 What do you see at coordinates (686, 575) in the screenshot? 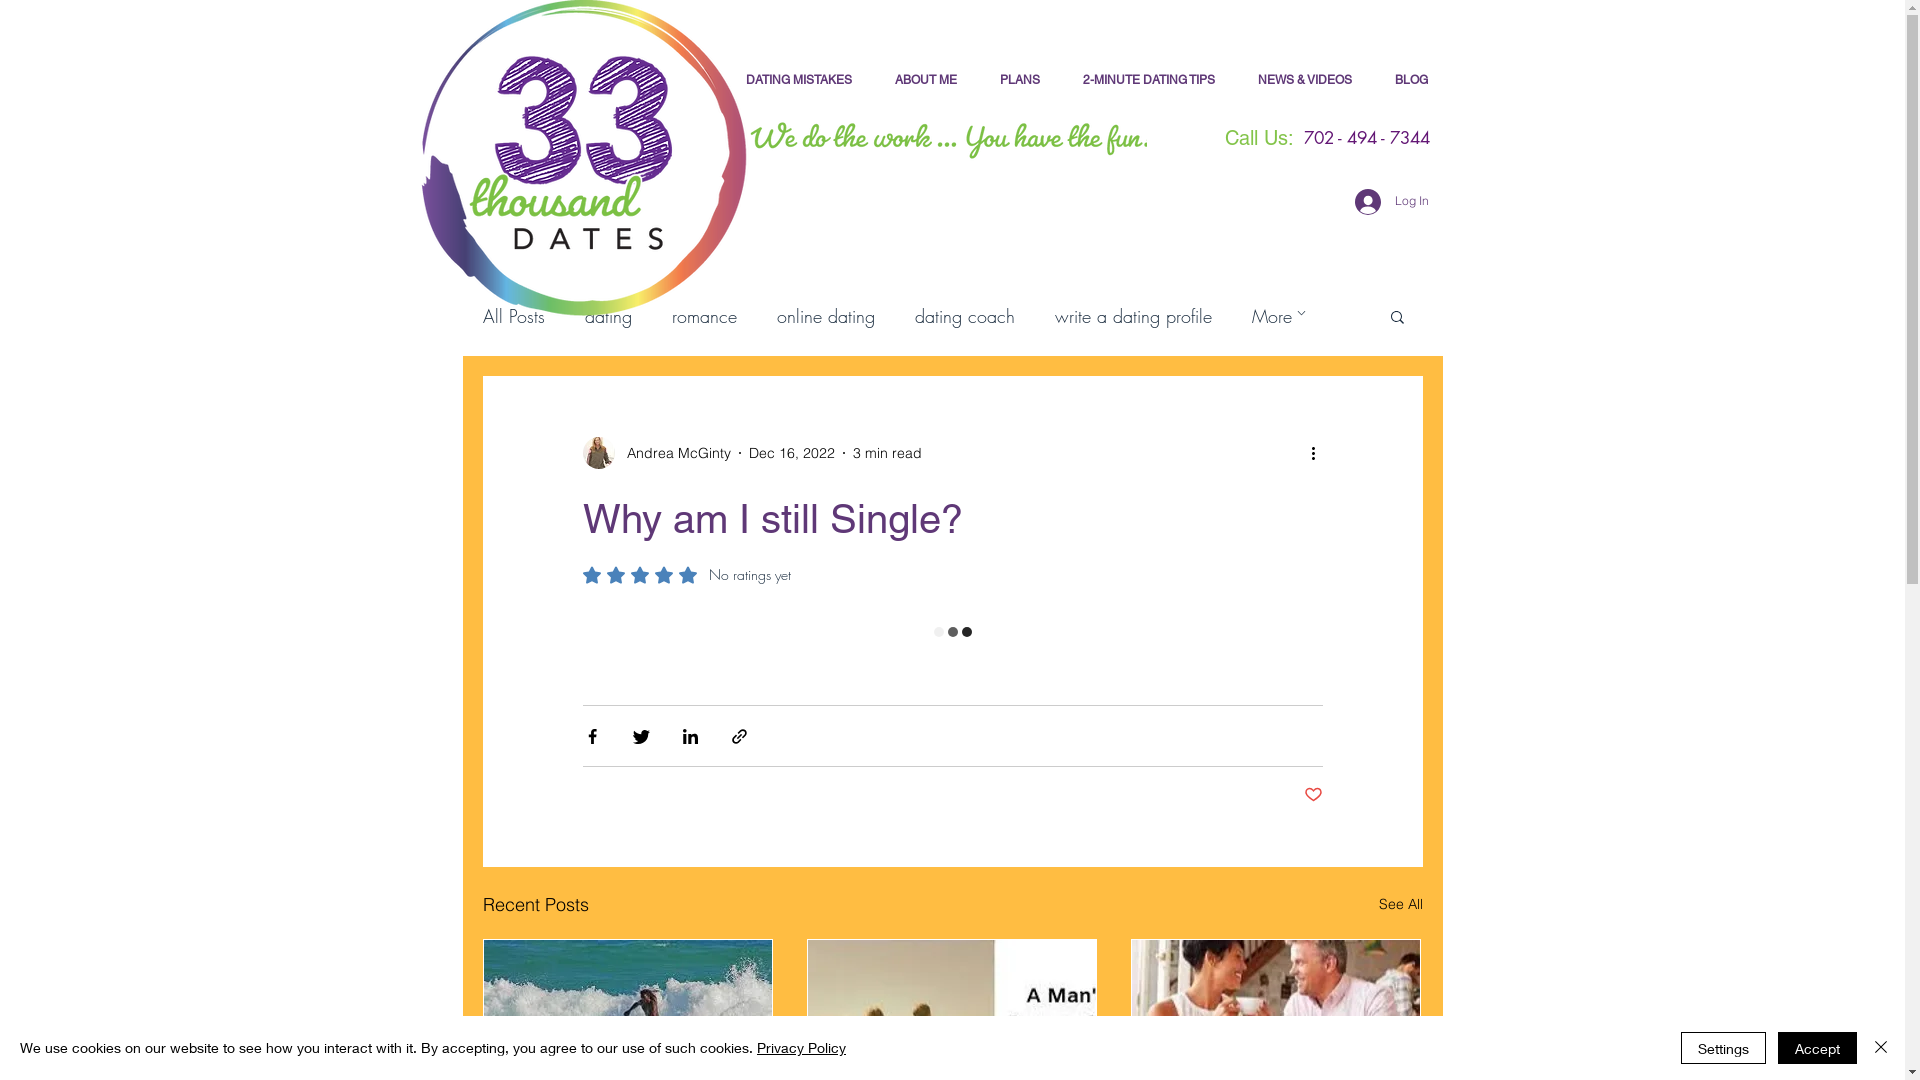
I see `Rated 0 out of 5 stars.
No ratings yet` at bounding box center [686, 575].